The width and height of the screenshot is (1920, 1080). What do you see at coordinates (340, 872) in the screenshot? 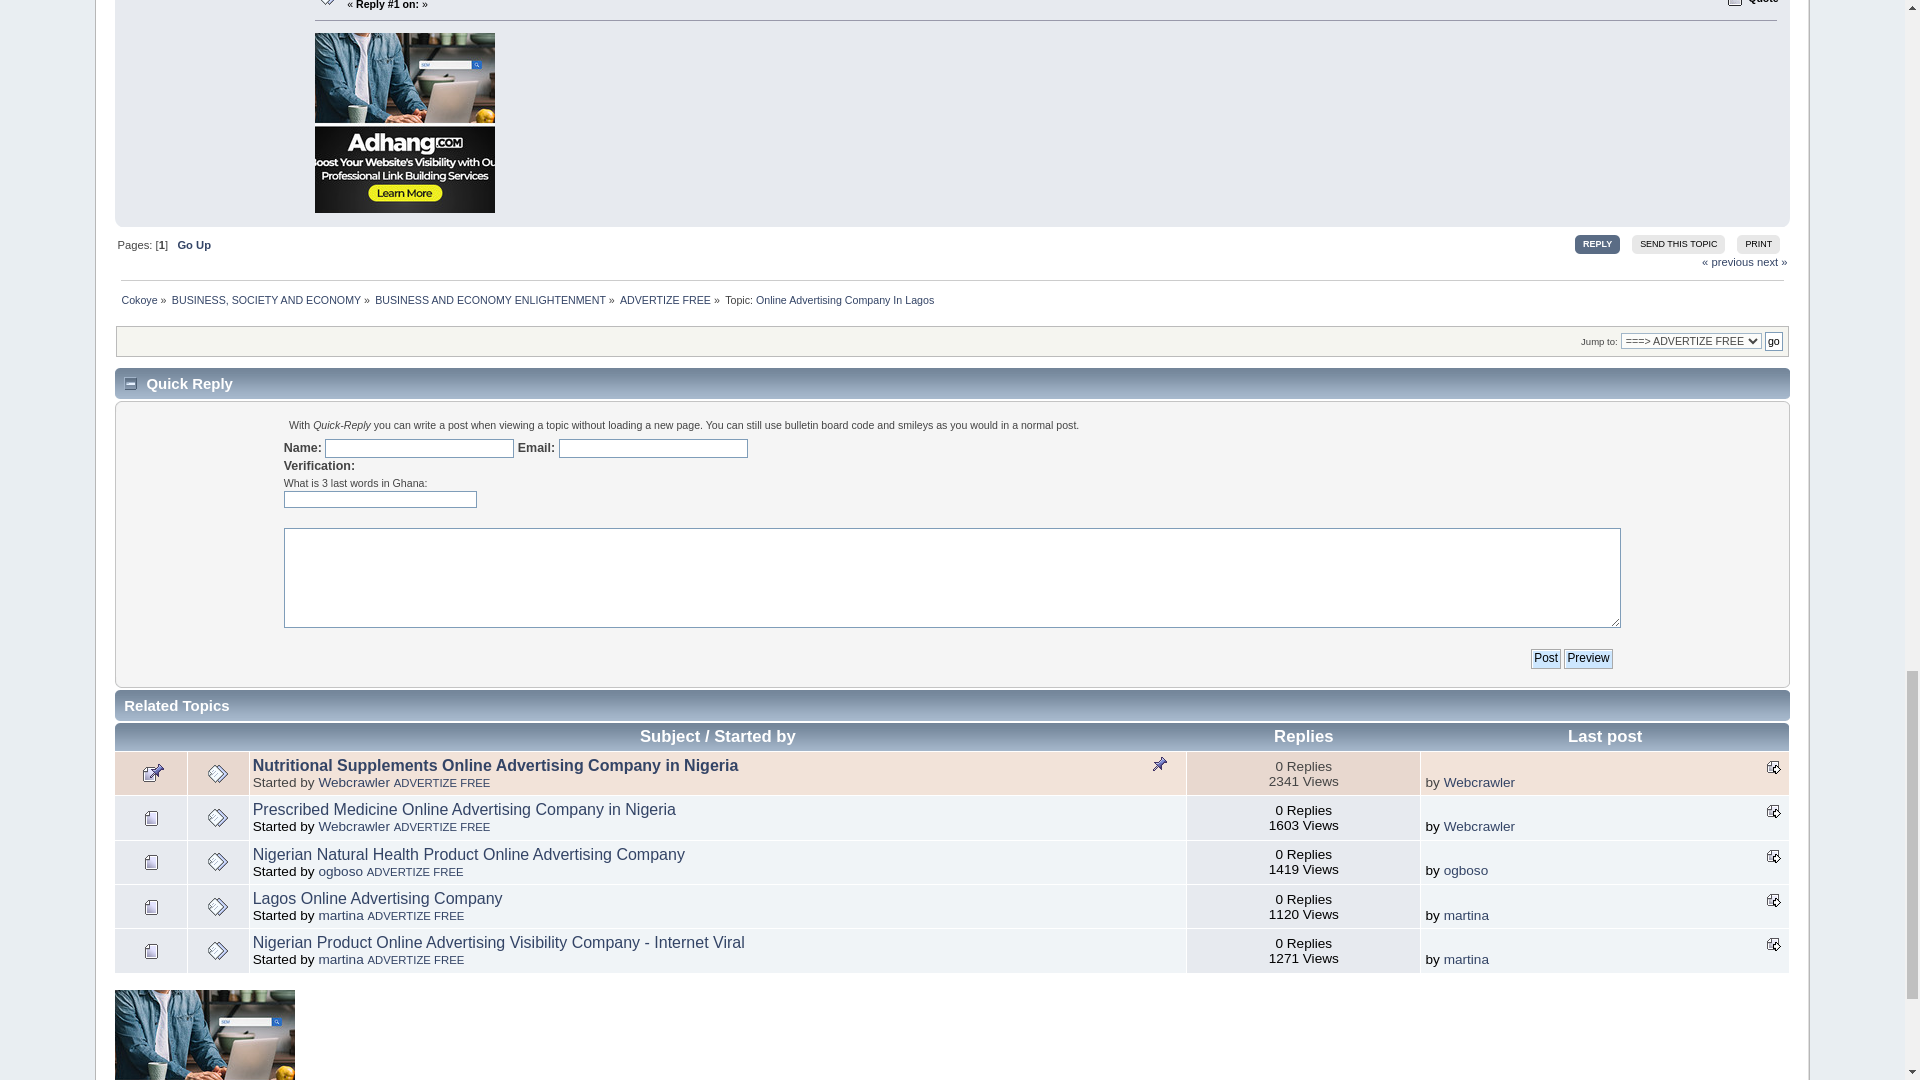
I see `View the profile of ogboso` at bounding box center [340, 872].